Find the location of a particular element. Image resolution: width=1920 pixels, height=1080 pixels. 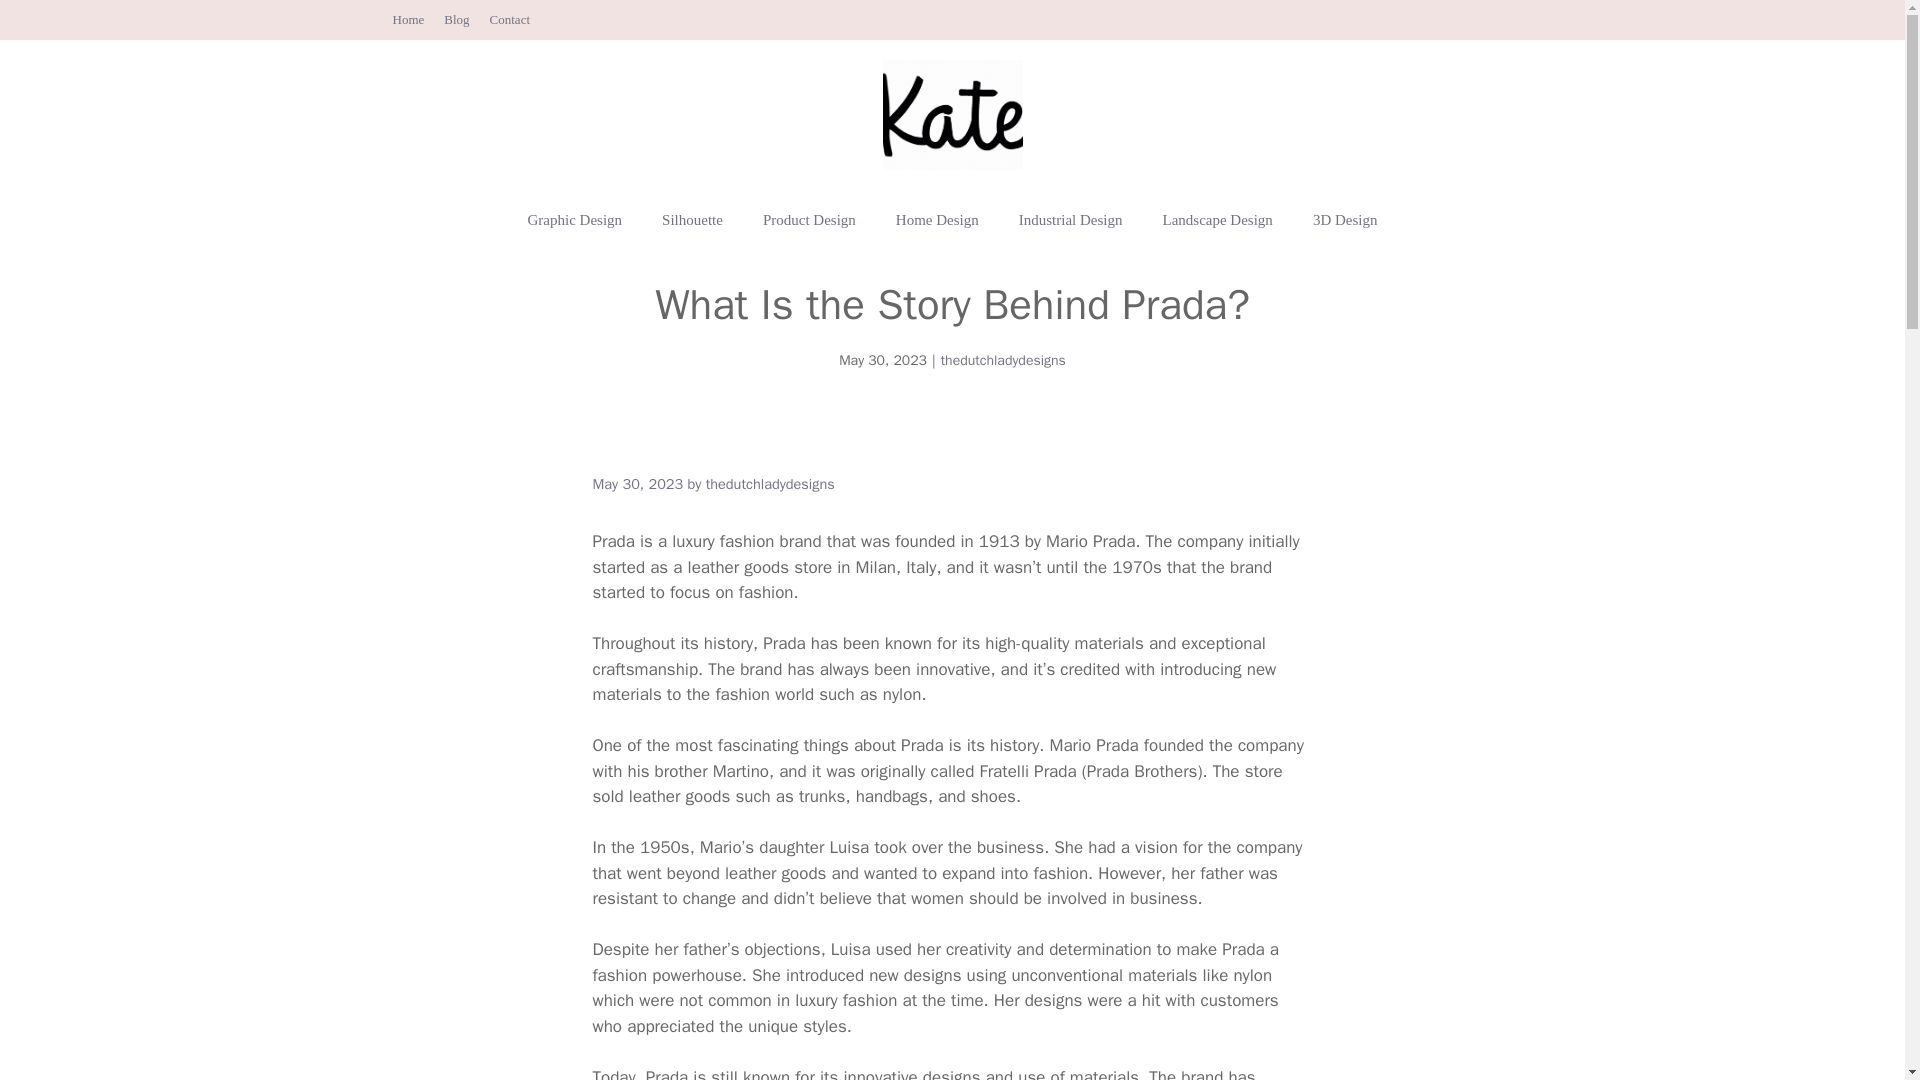

Silhouette is located at coordinates (692, 220).